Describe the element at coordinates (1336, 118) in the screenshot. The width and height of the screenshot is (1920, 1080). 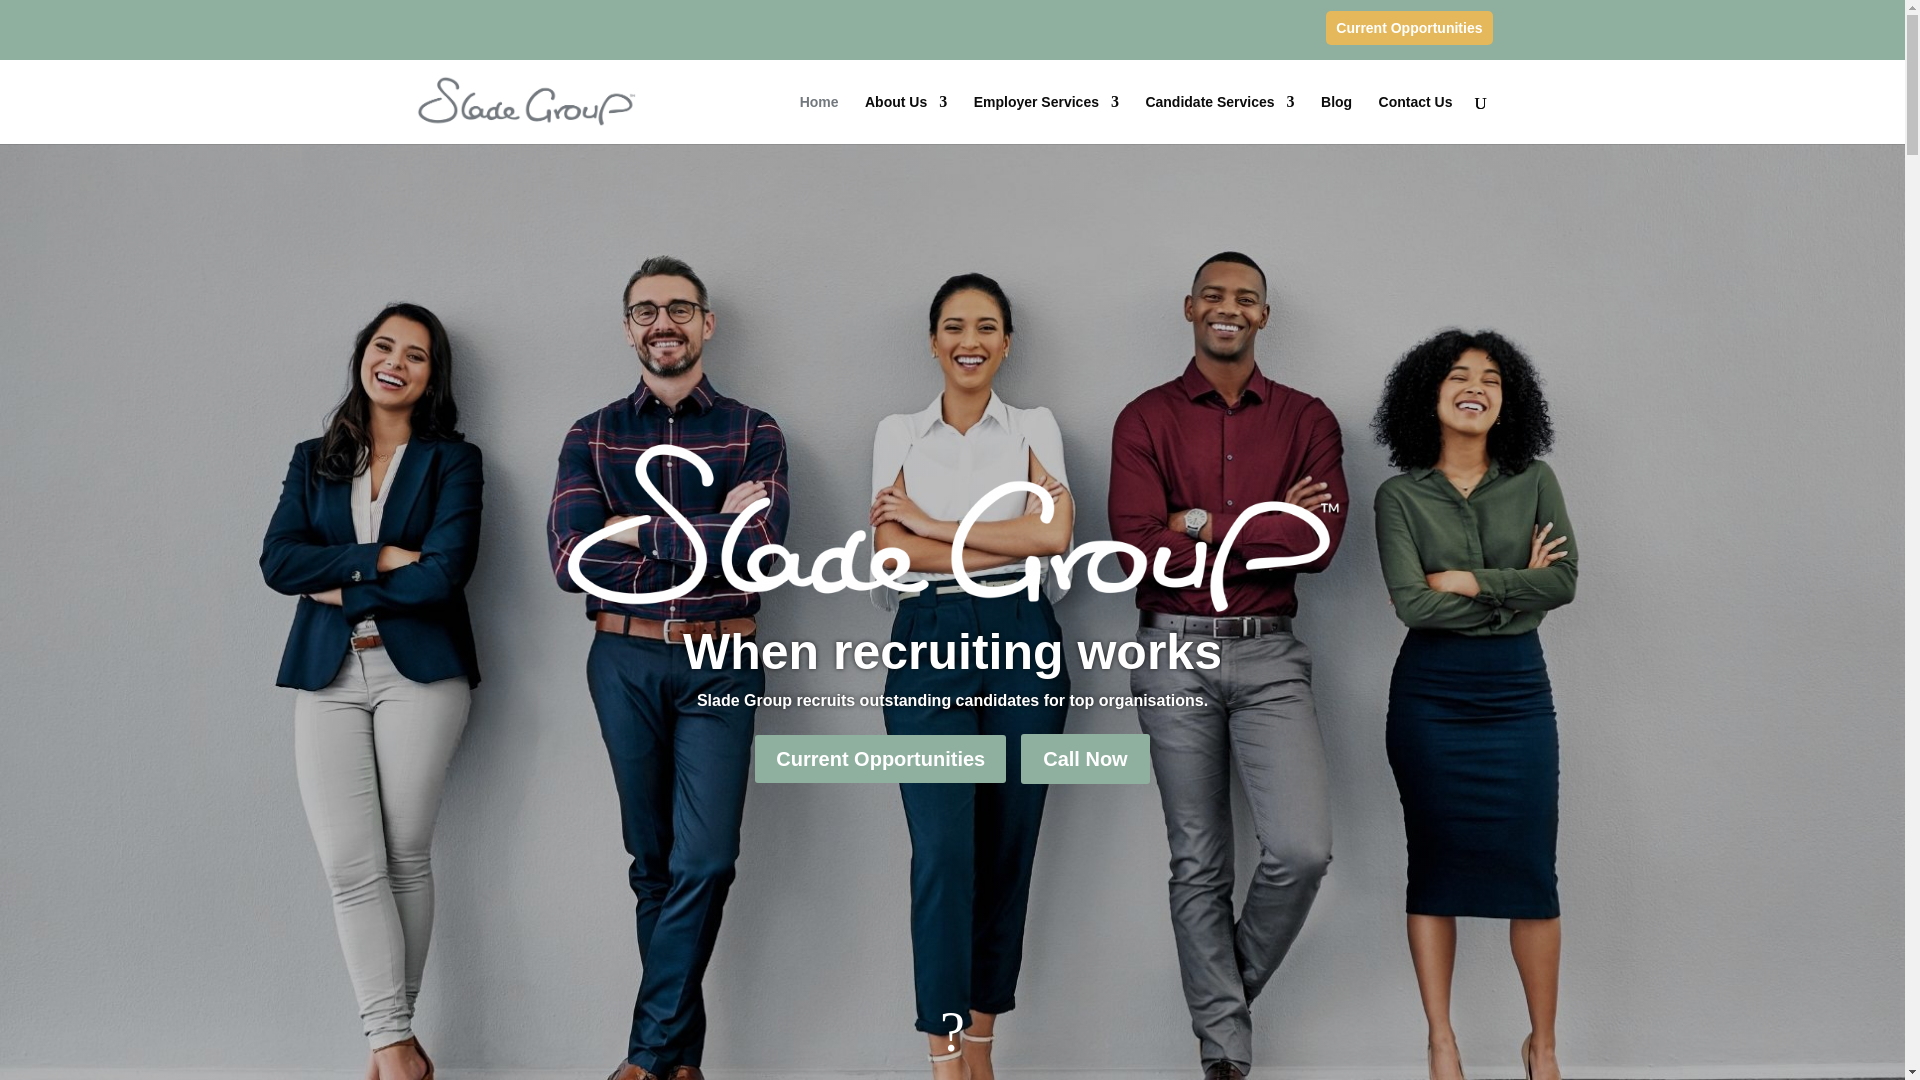
I see `Blog` at that location.